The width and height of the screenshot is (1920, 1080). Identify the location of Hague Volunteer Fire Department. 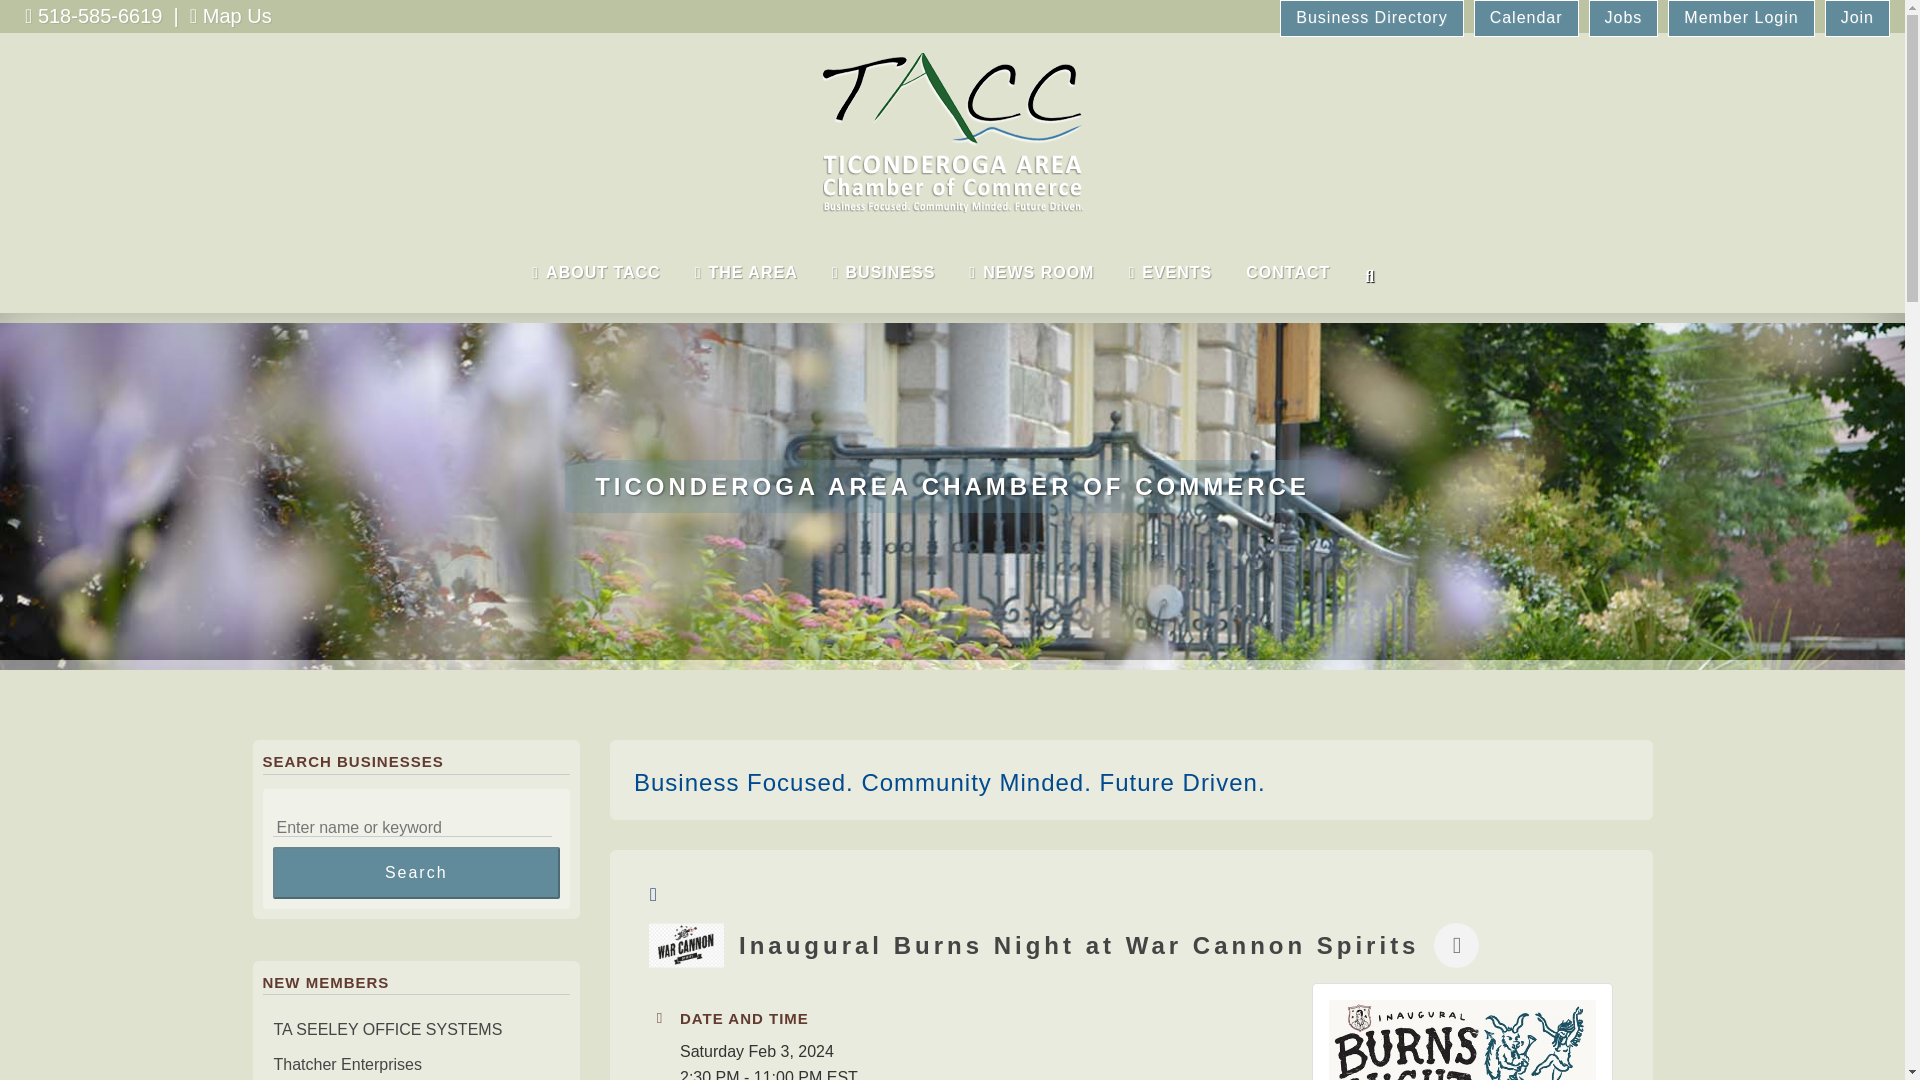
(416, 994).